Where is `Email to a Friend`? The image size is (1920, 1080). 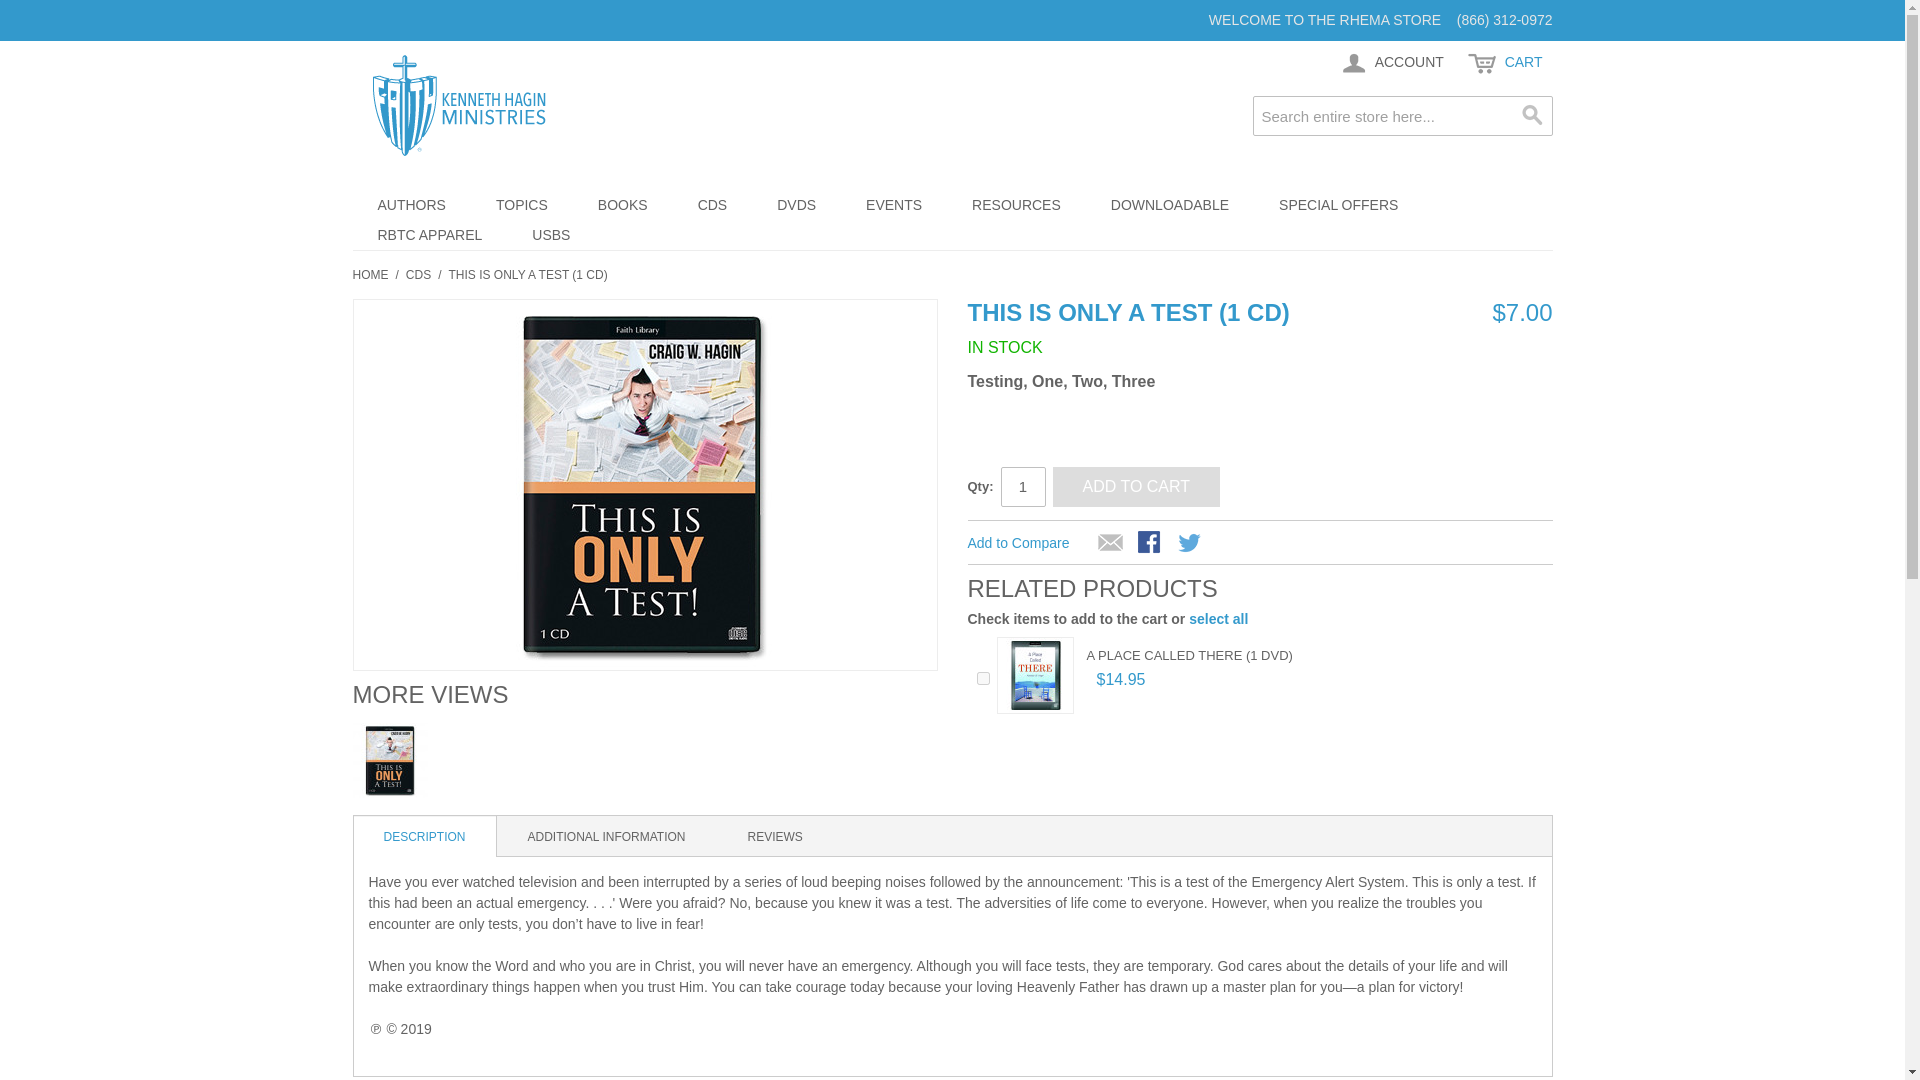 Email to a Friend is located at coordinates (1110, 544).